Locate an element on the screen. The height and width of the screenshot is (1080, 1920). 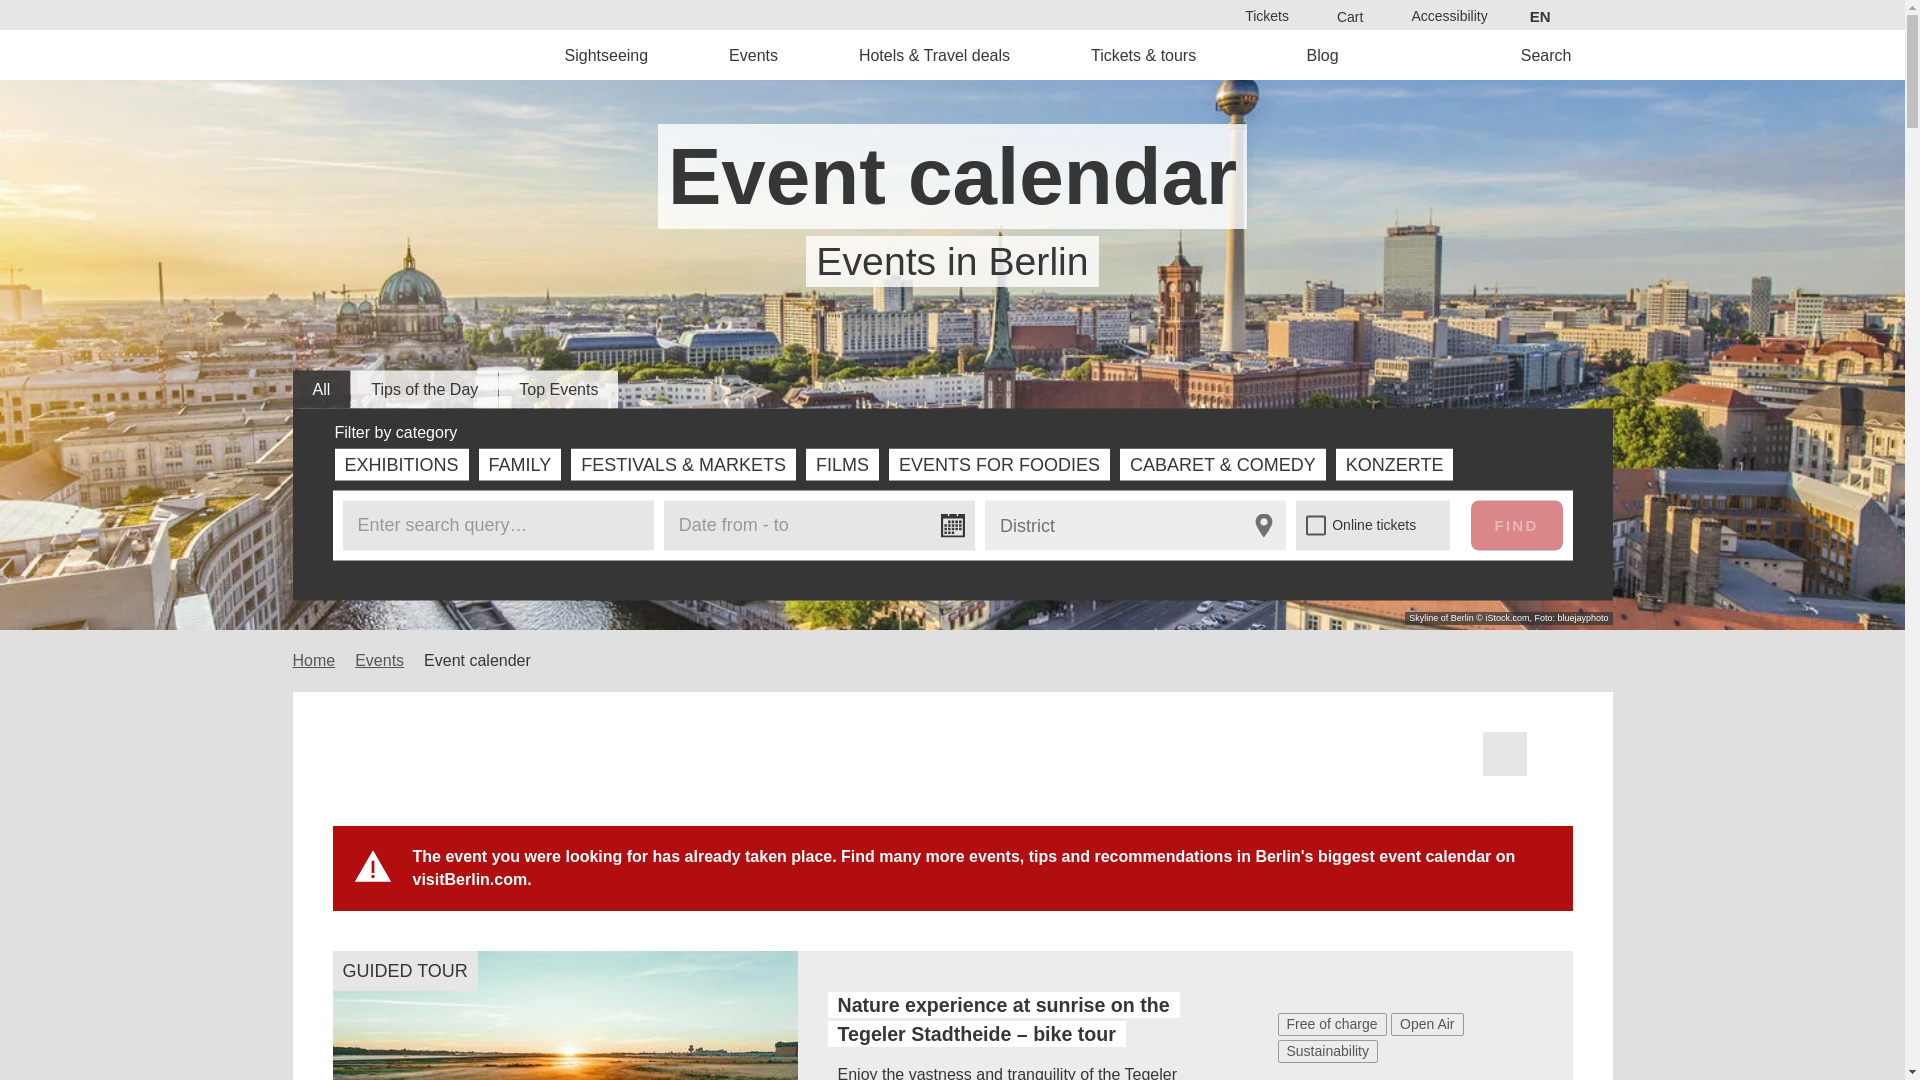
Find is located at coordinates (1516, 524).